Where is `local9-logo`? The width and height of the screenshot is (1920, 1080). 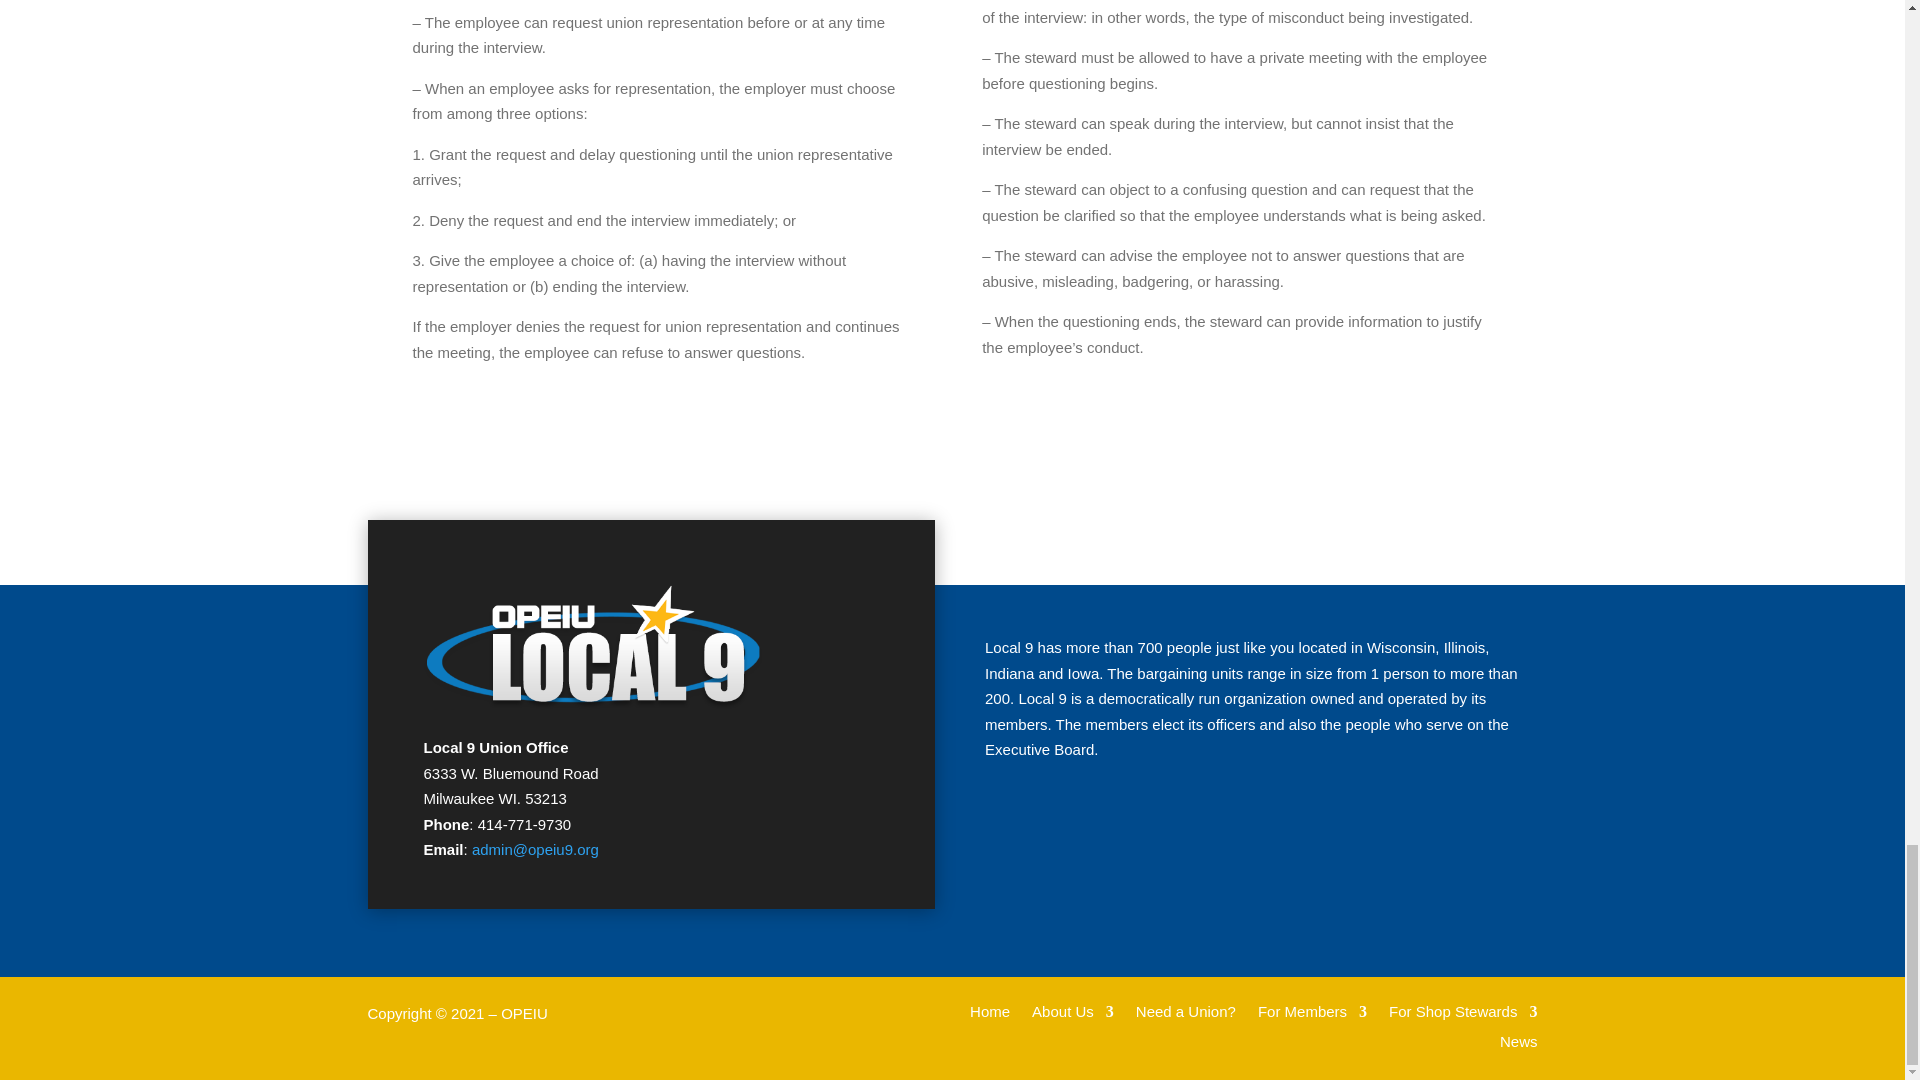
local9-logo is located at coordinates (594, 646).